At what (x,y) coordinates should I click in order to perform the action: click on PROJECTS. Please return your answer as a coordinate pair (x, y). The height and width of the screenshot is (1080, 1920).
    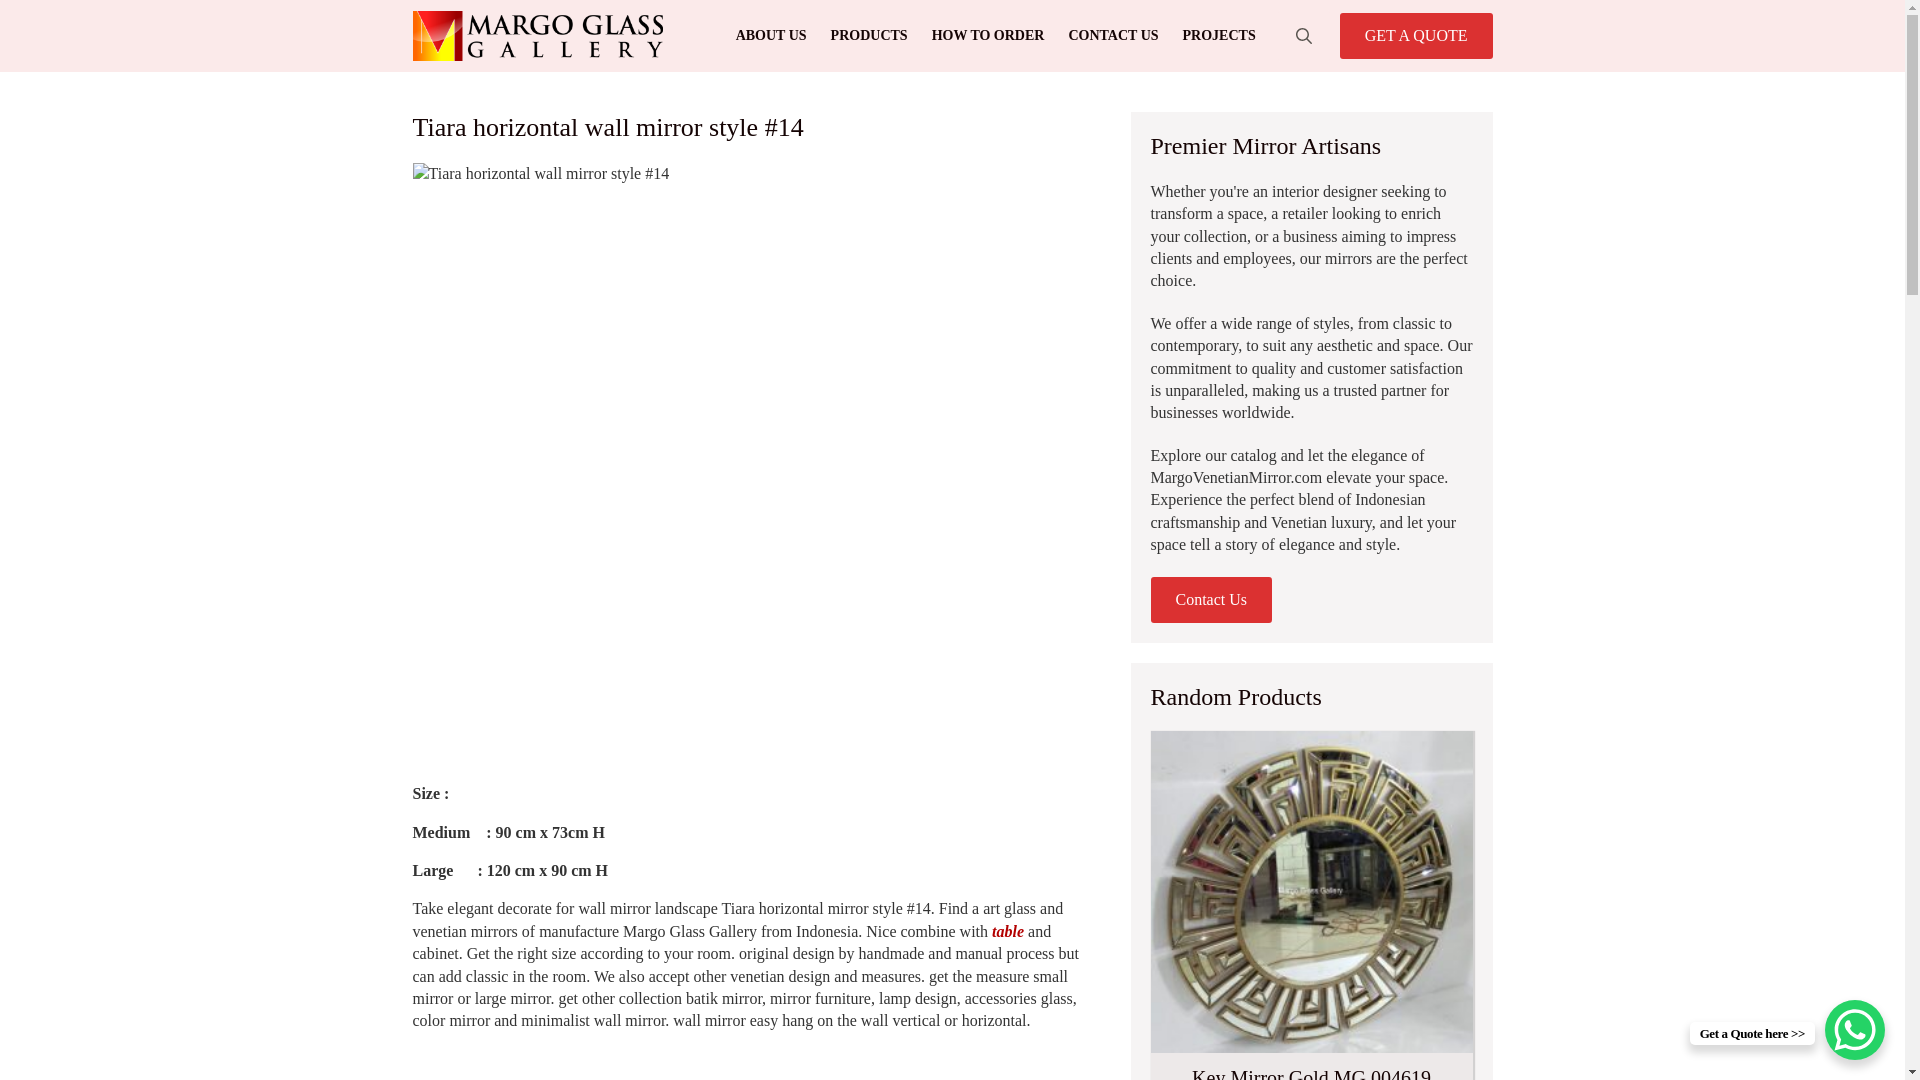
    Looking at the image, I should click on (1219, 36).